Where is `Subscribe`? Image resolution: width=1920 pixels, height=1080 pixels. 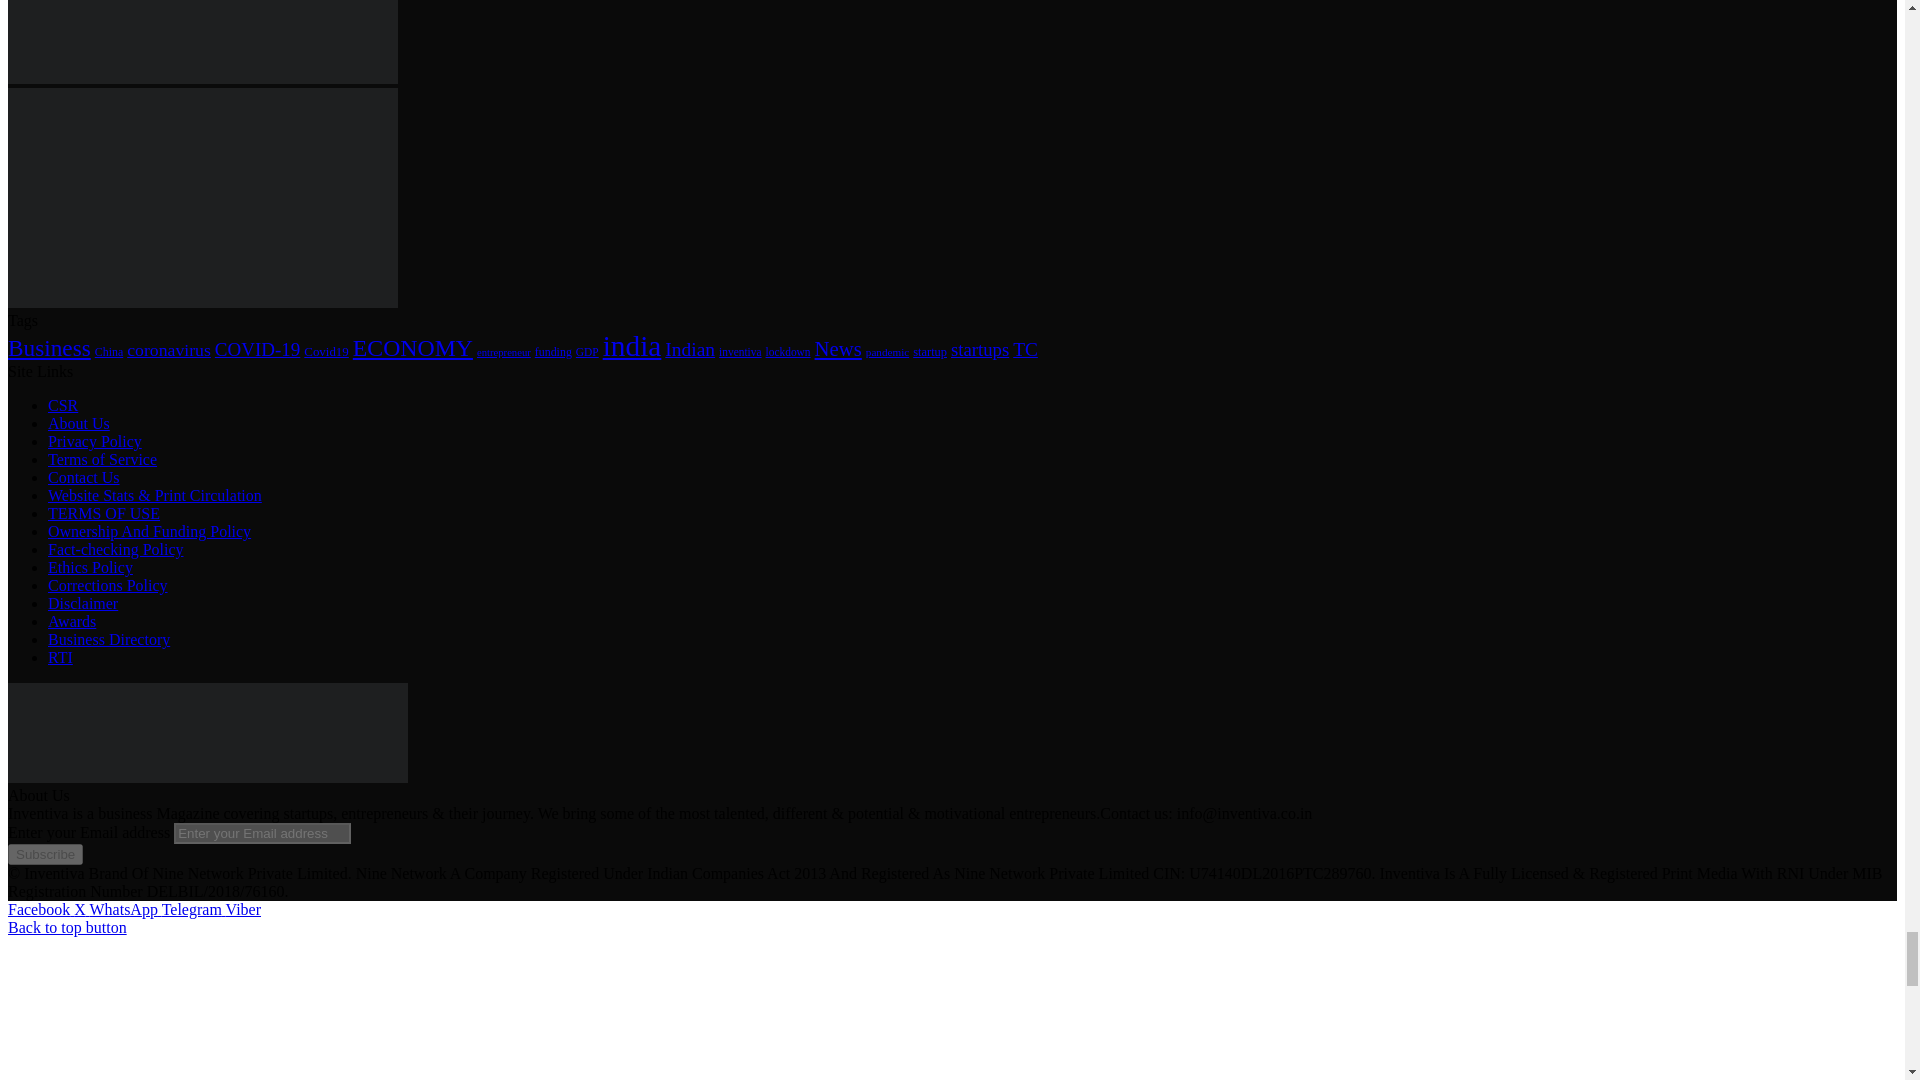
Subscribe is located at coordinates (44, 854).